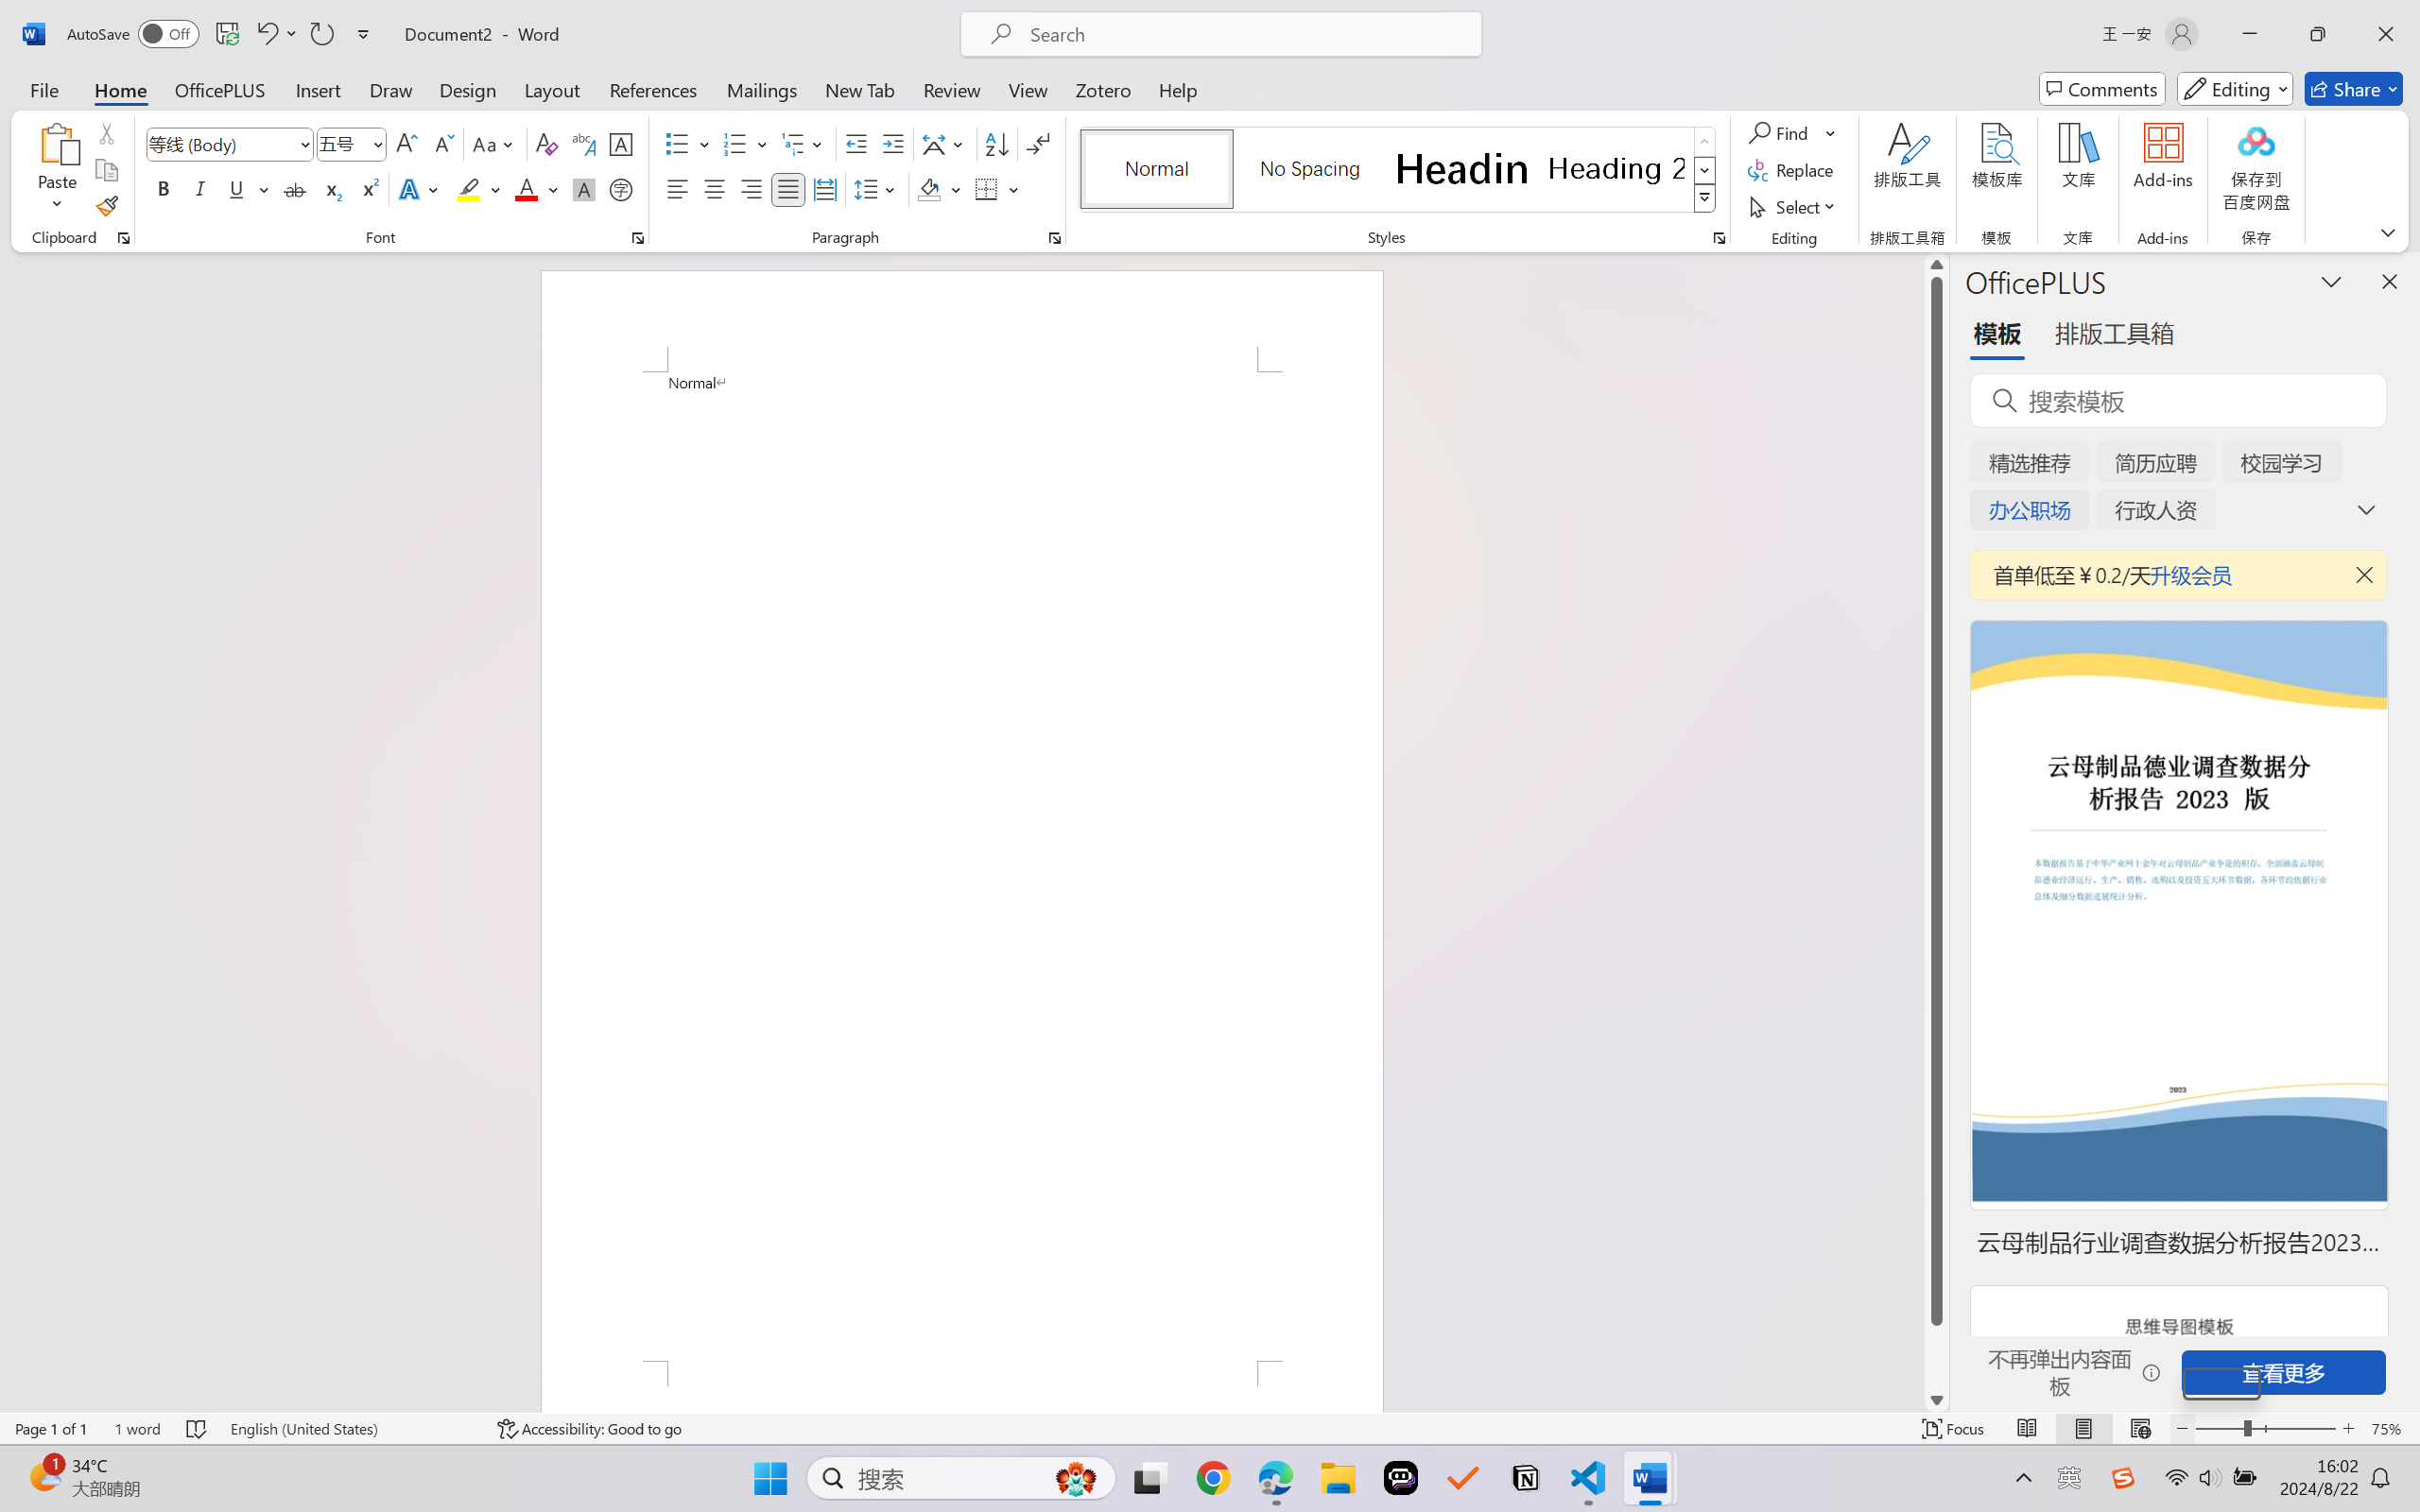 This screenshot has width=2420, height=1512. I want to click on Word Count 1 word, so click(138, 1429).